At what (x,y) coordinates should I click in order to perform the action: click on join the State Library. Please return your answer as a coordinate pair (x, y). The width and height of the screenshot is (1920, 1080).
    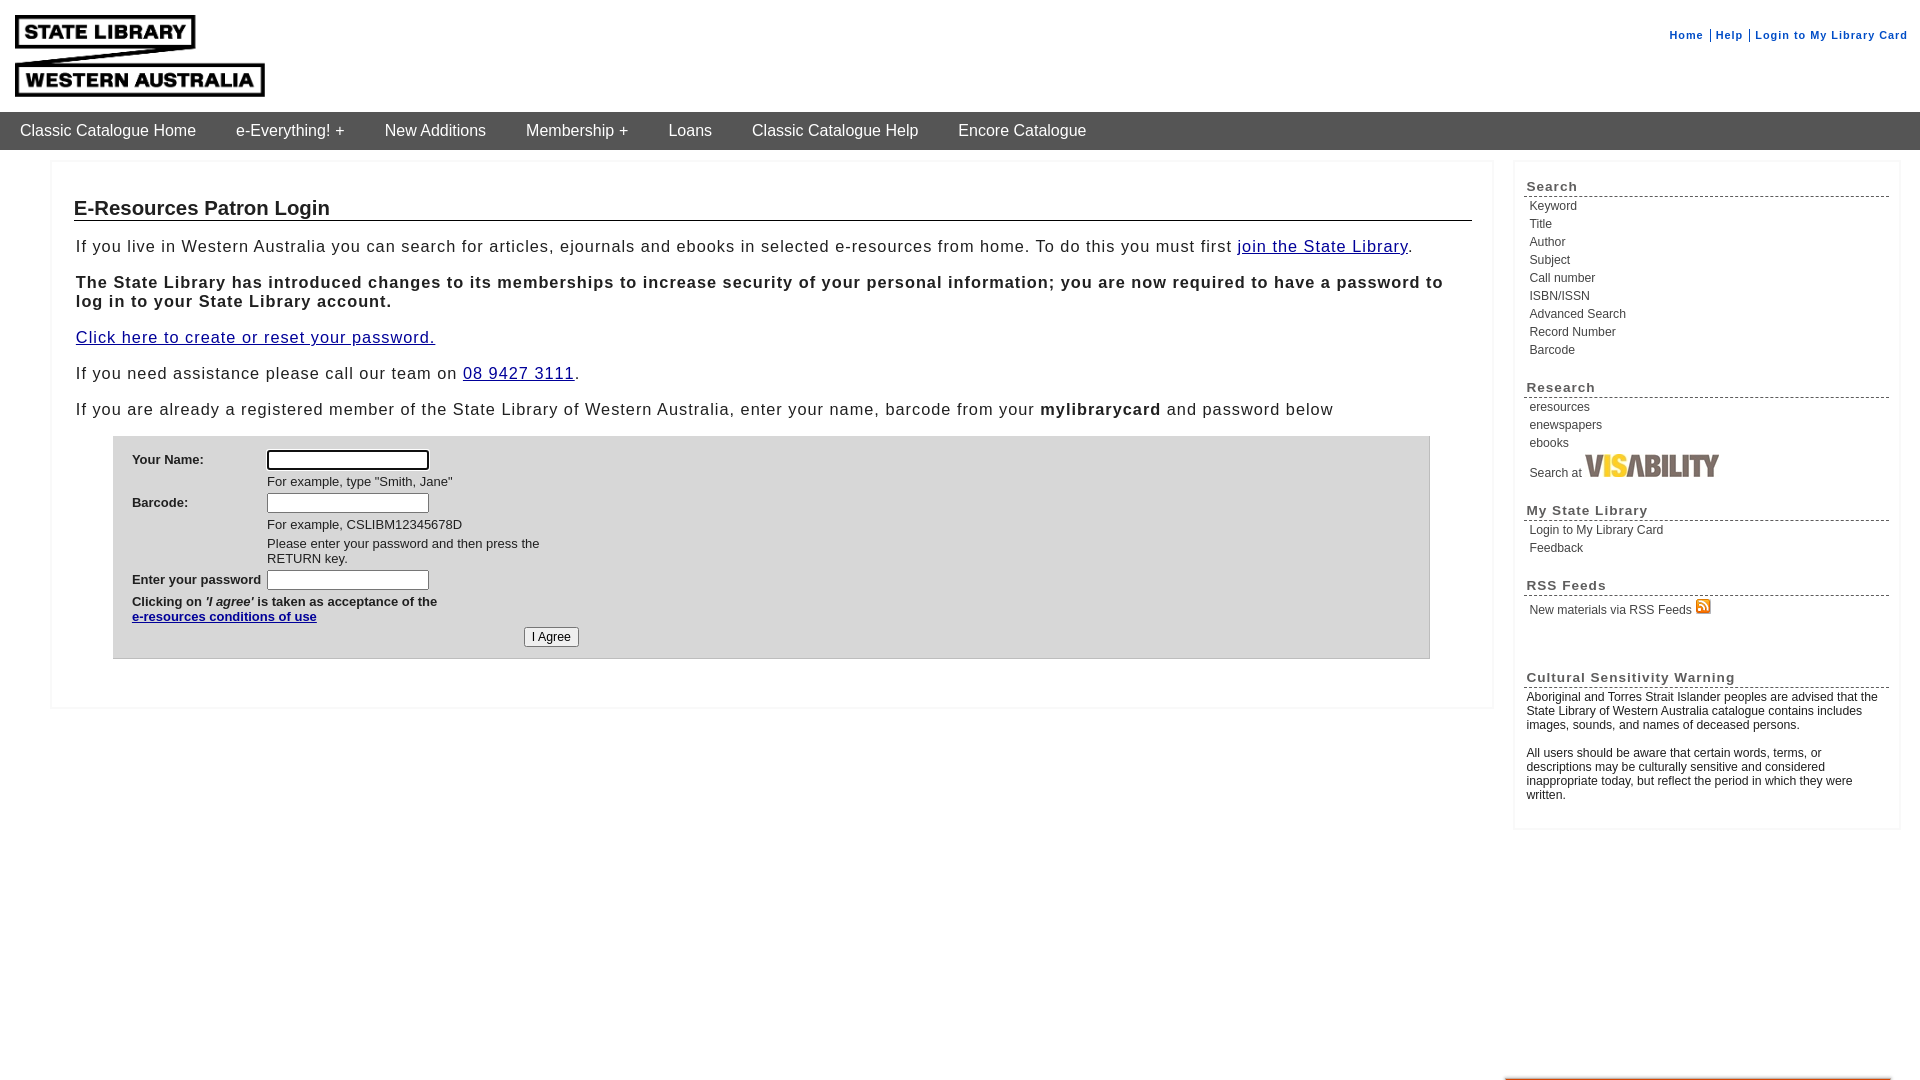
    Looking at the image, I should click on (1322, 246).